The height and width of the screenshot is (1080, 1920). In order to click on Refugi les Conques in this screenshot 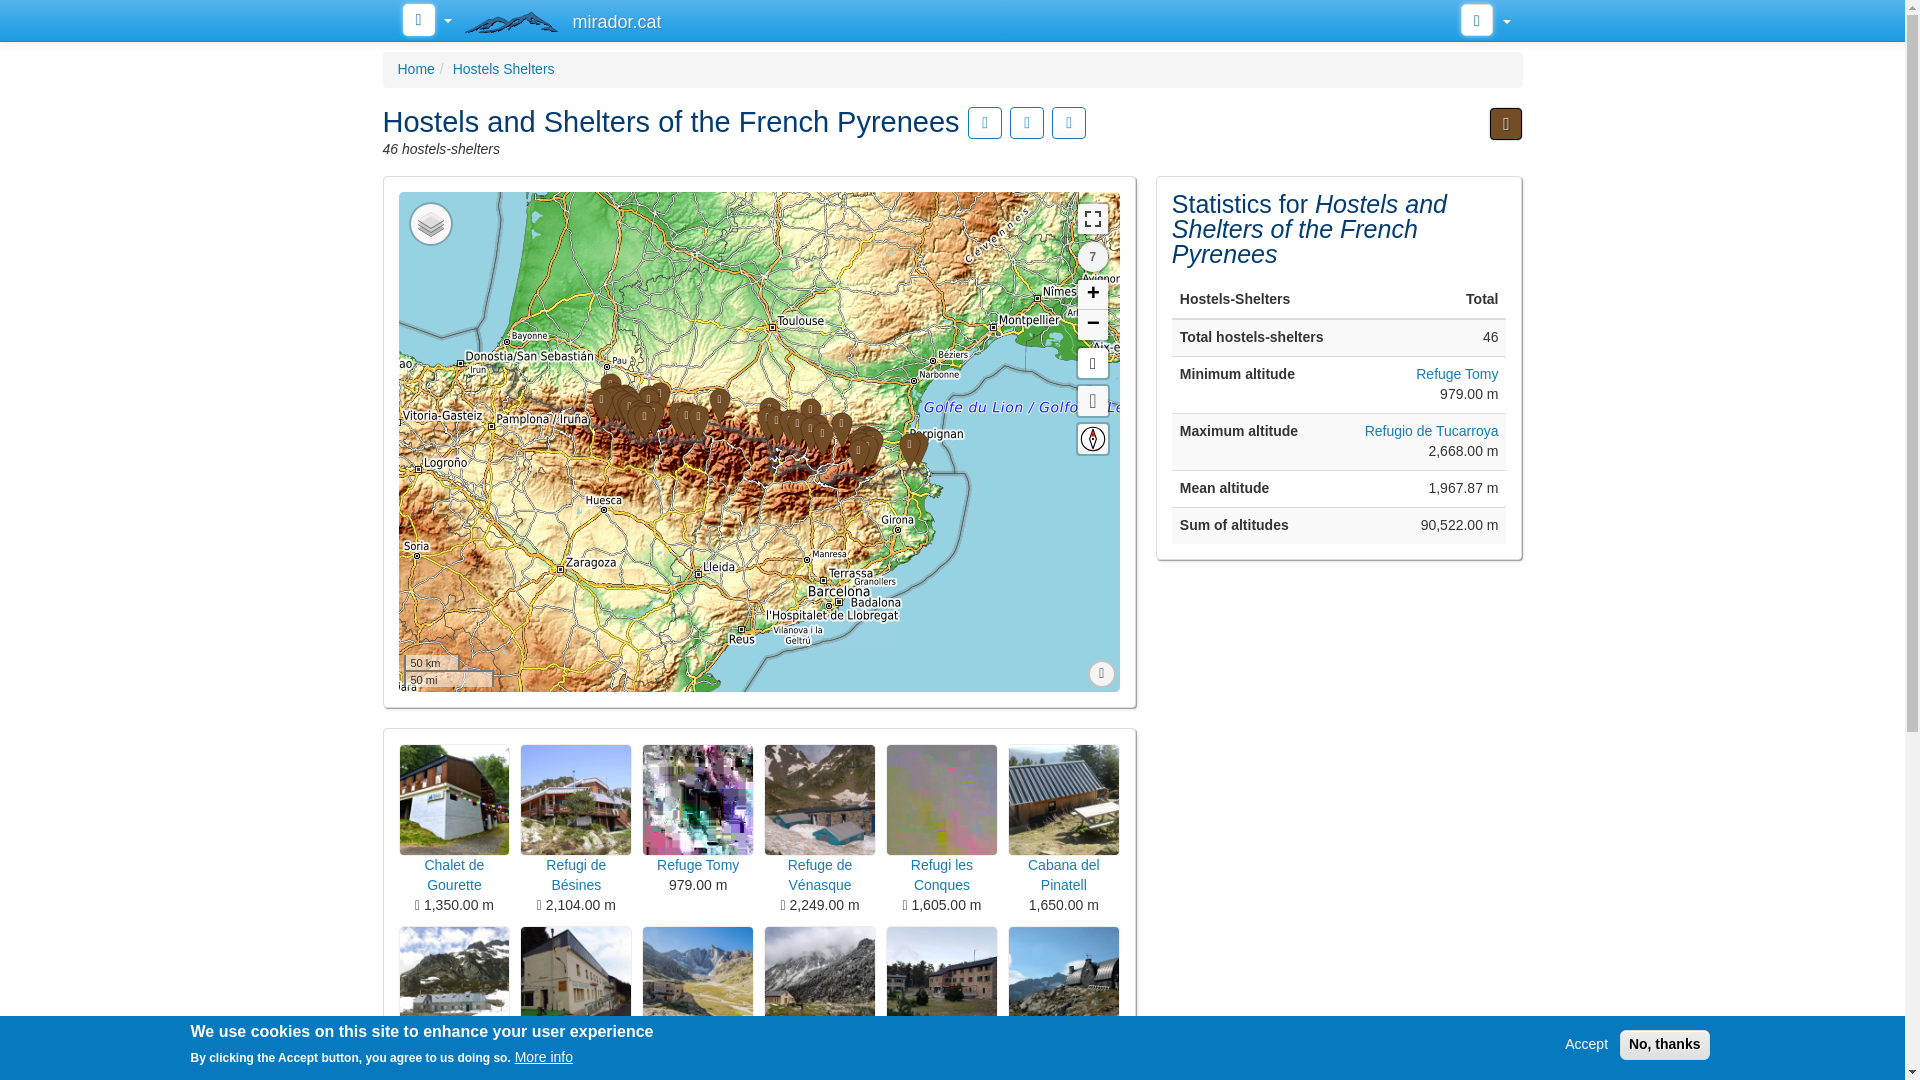, I will do `click(942, 800)`.